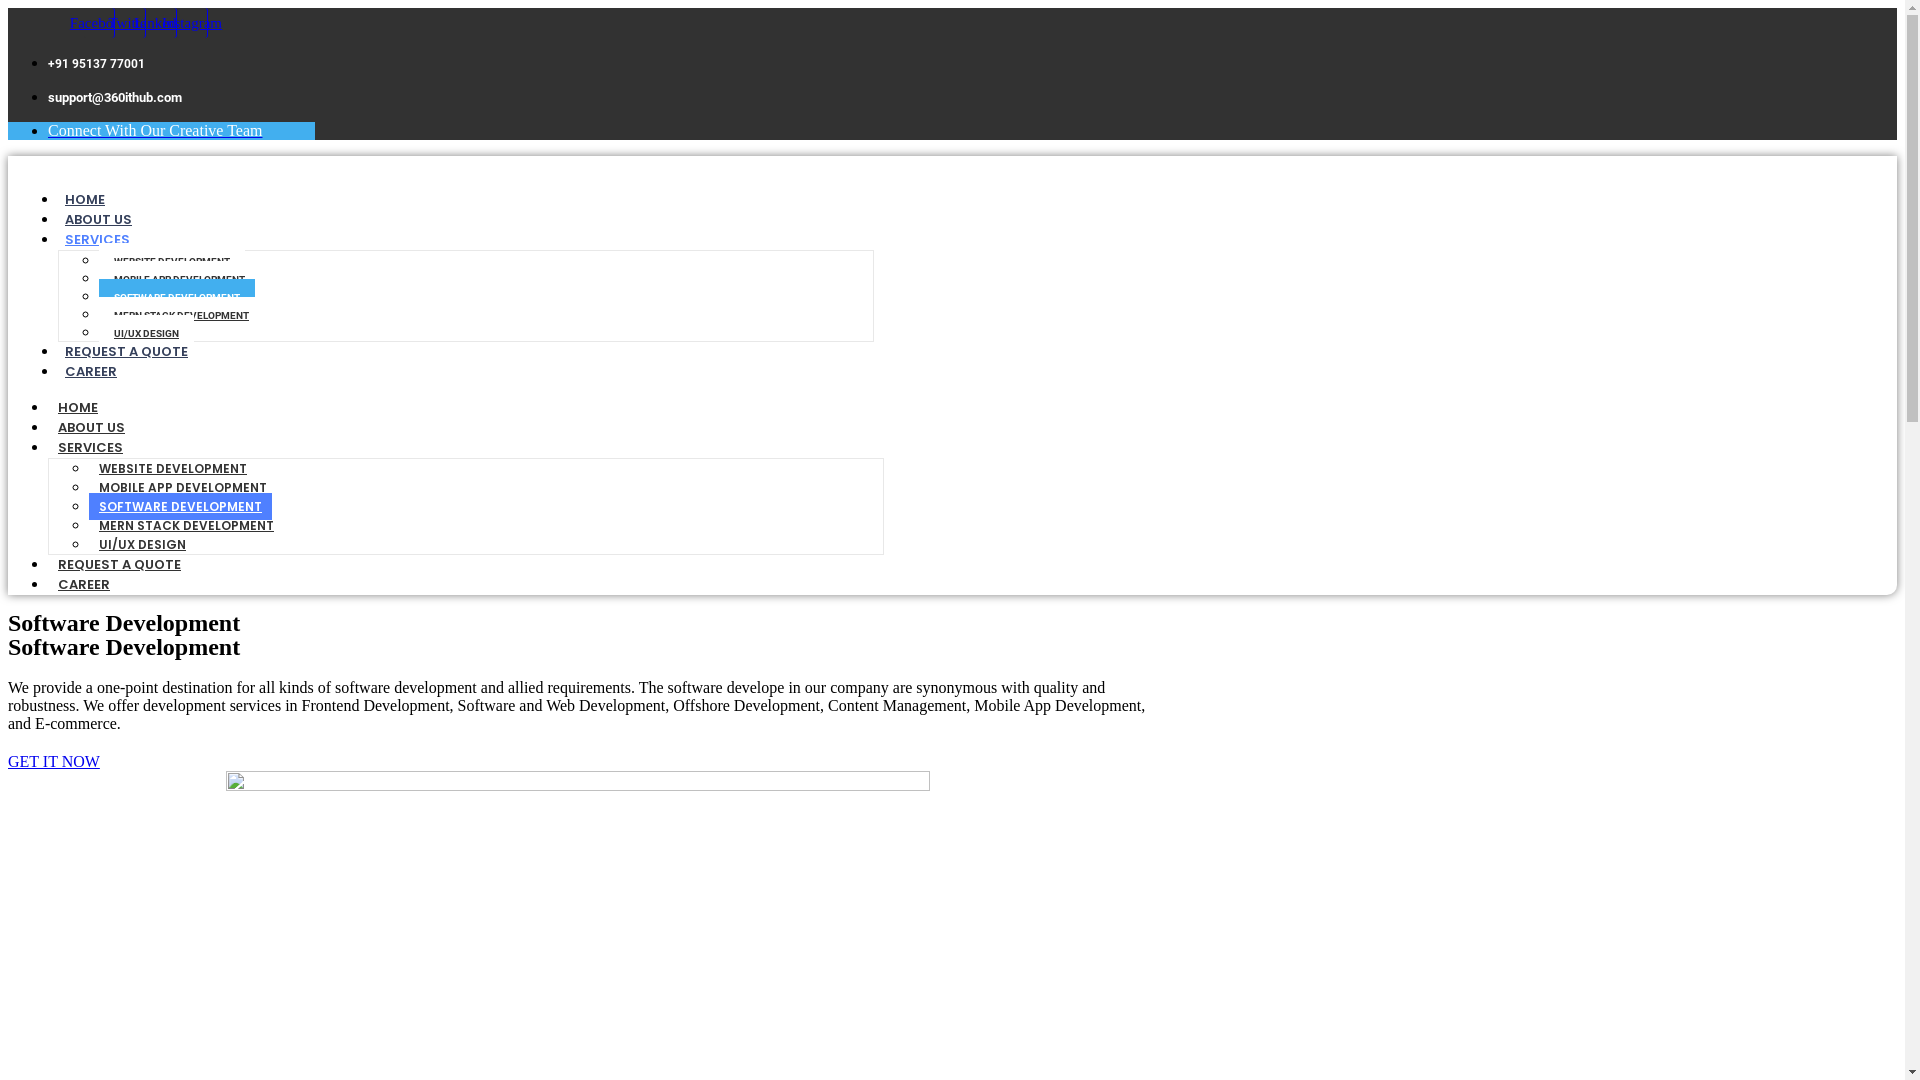  What do you see at coordinates (85, 200) in the screenshot?
I see `HOME` at bounding box center [85, 200].